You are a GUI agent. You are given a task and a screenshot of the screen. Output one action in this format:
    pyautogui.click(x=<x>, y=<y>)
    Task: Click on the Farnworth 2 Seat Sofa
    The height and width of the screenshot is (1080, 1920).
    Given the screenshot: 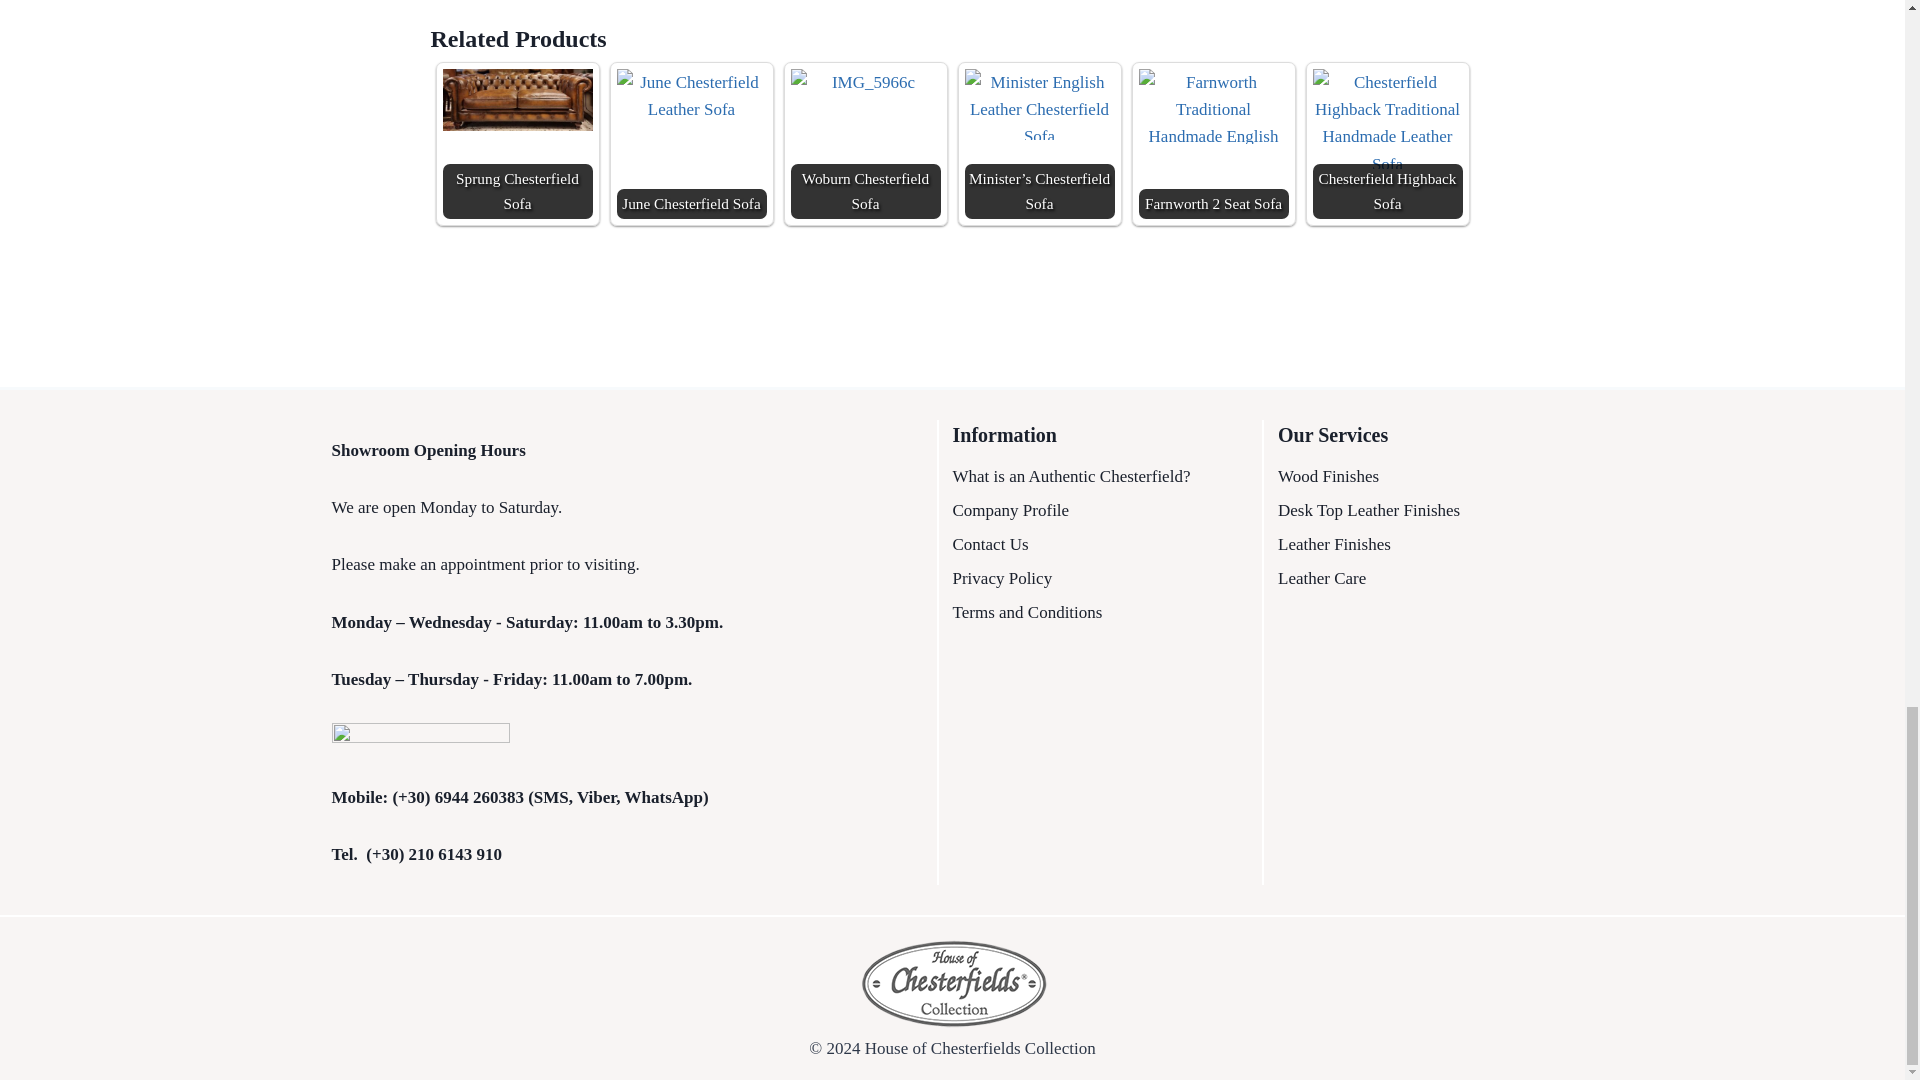 What is the action you would take?
    pyautogui.click(x=1213, y=144)
    